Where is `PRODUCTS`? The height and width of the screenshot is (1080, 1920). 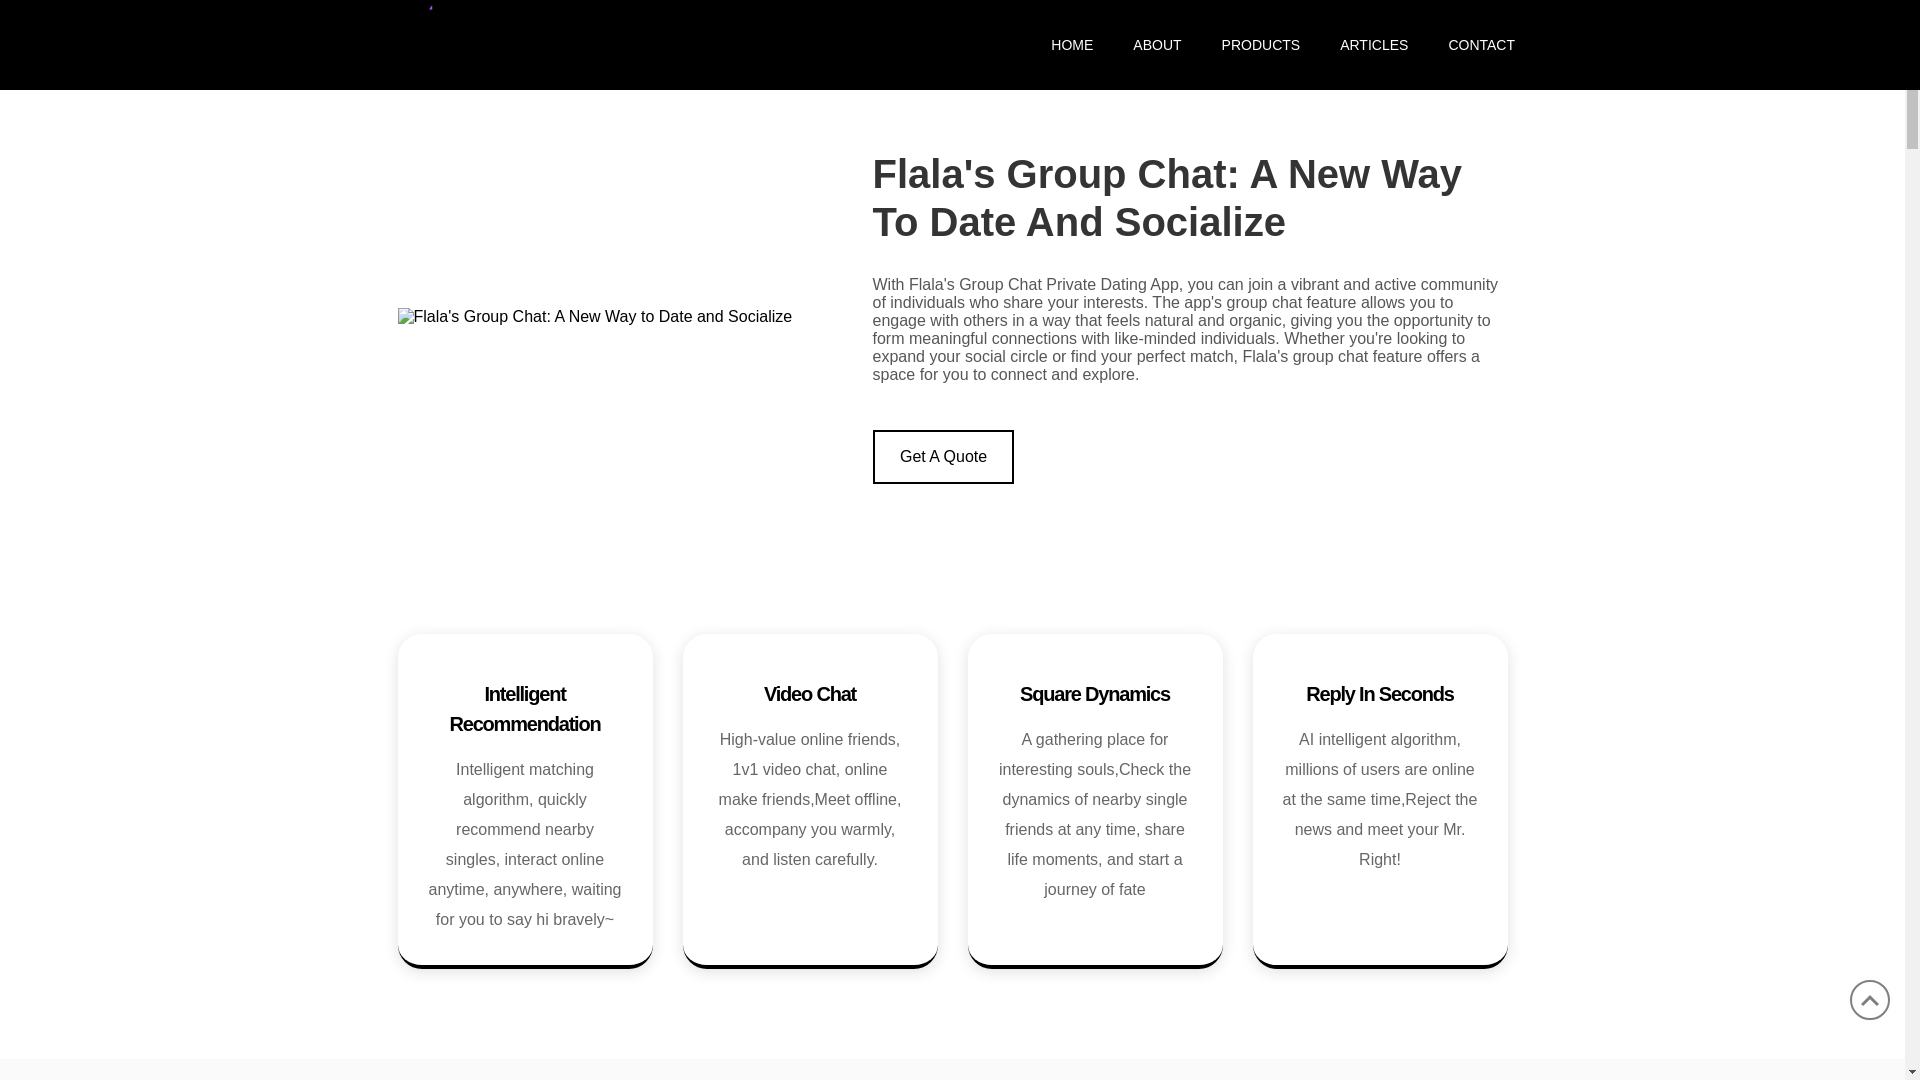 PRODUCTS is located at coordinates (1260, 44).